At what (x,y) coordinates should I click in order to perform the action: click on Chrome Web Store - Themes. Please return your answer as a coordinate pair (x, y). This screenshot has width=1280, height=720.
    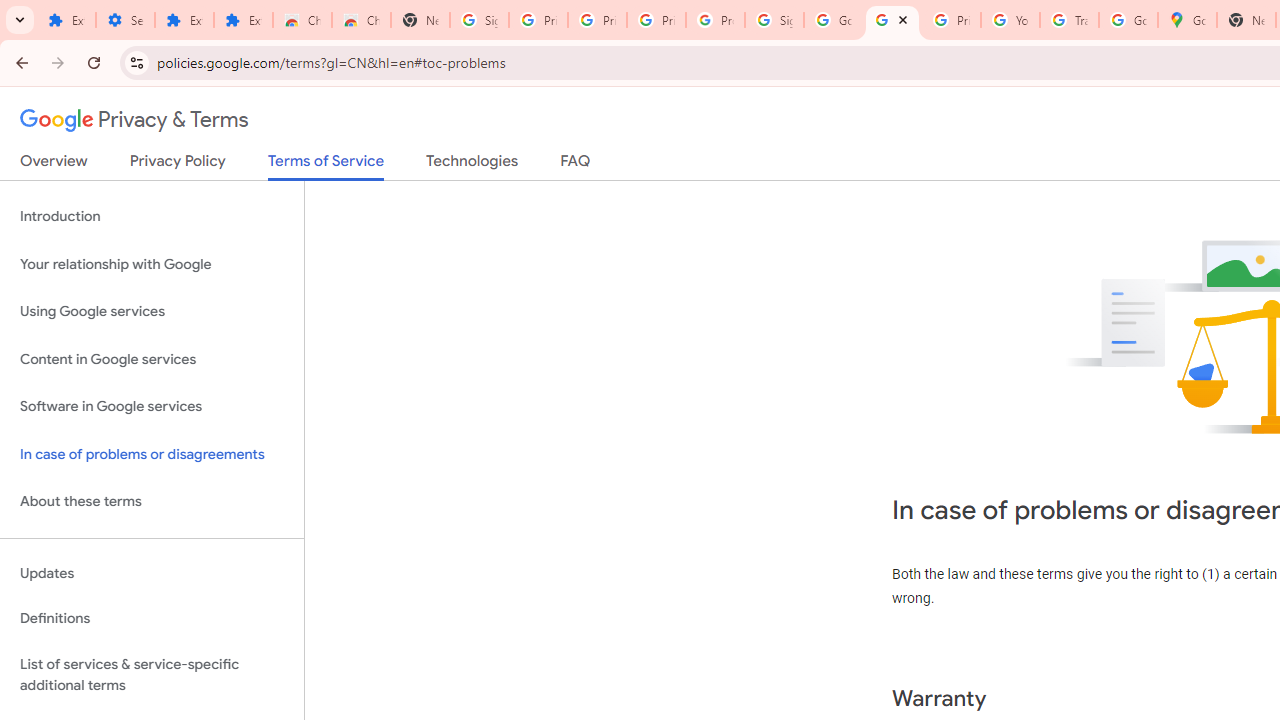
    Looking at the image, I should click on (360, 20).